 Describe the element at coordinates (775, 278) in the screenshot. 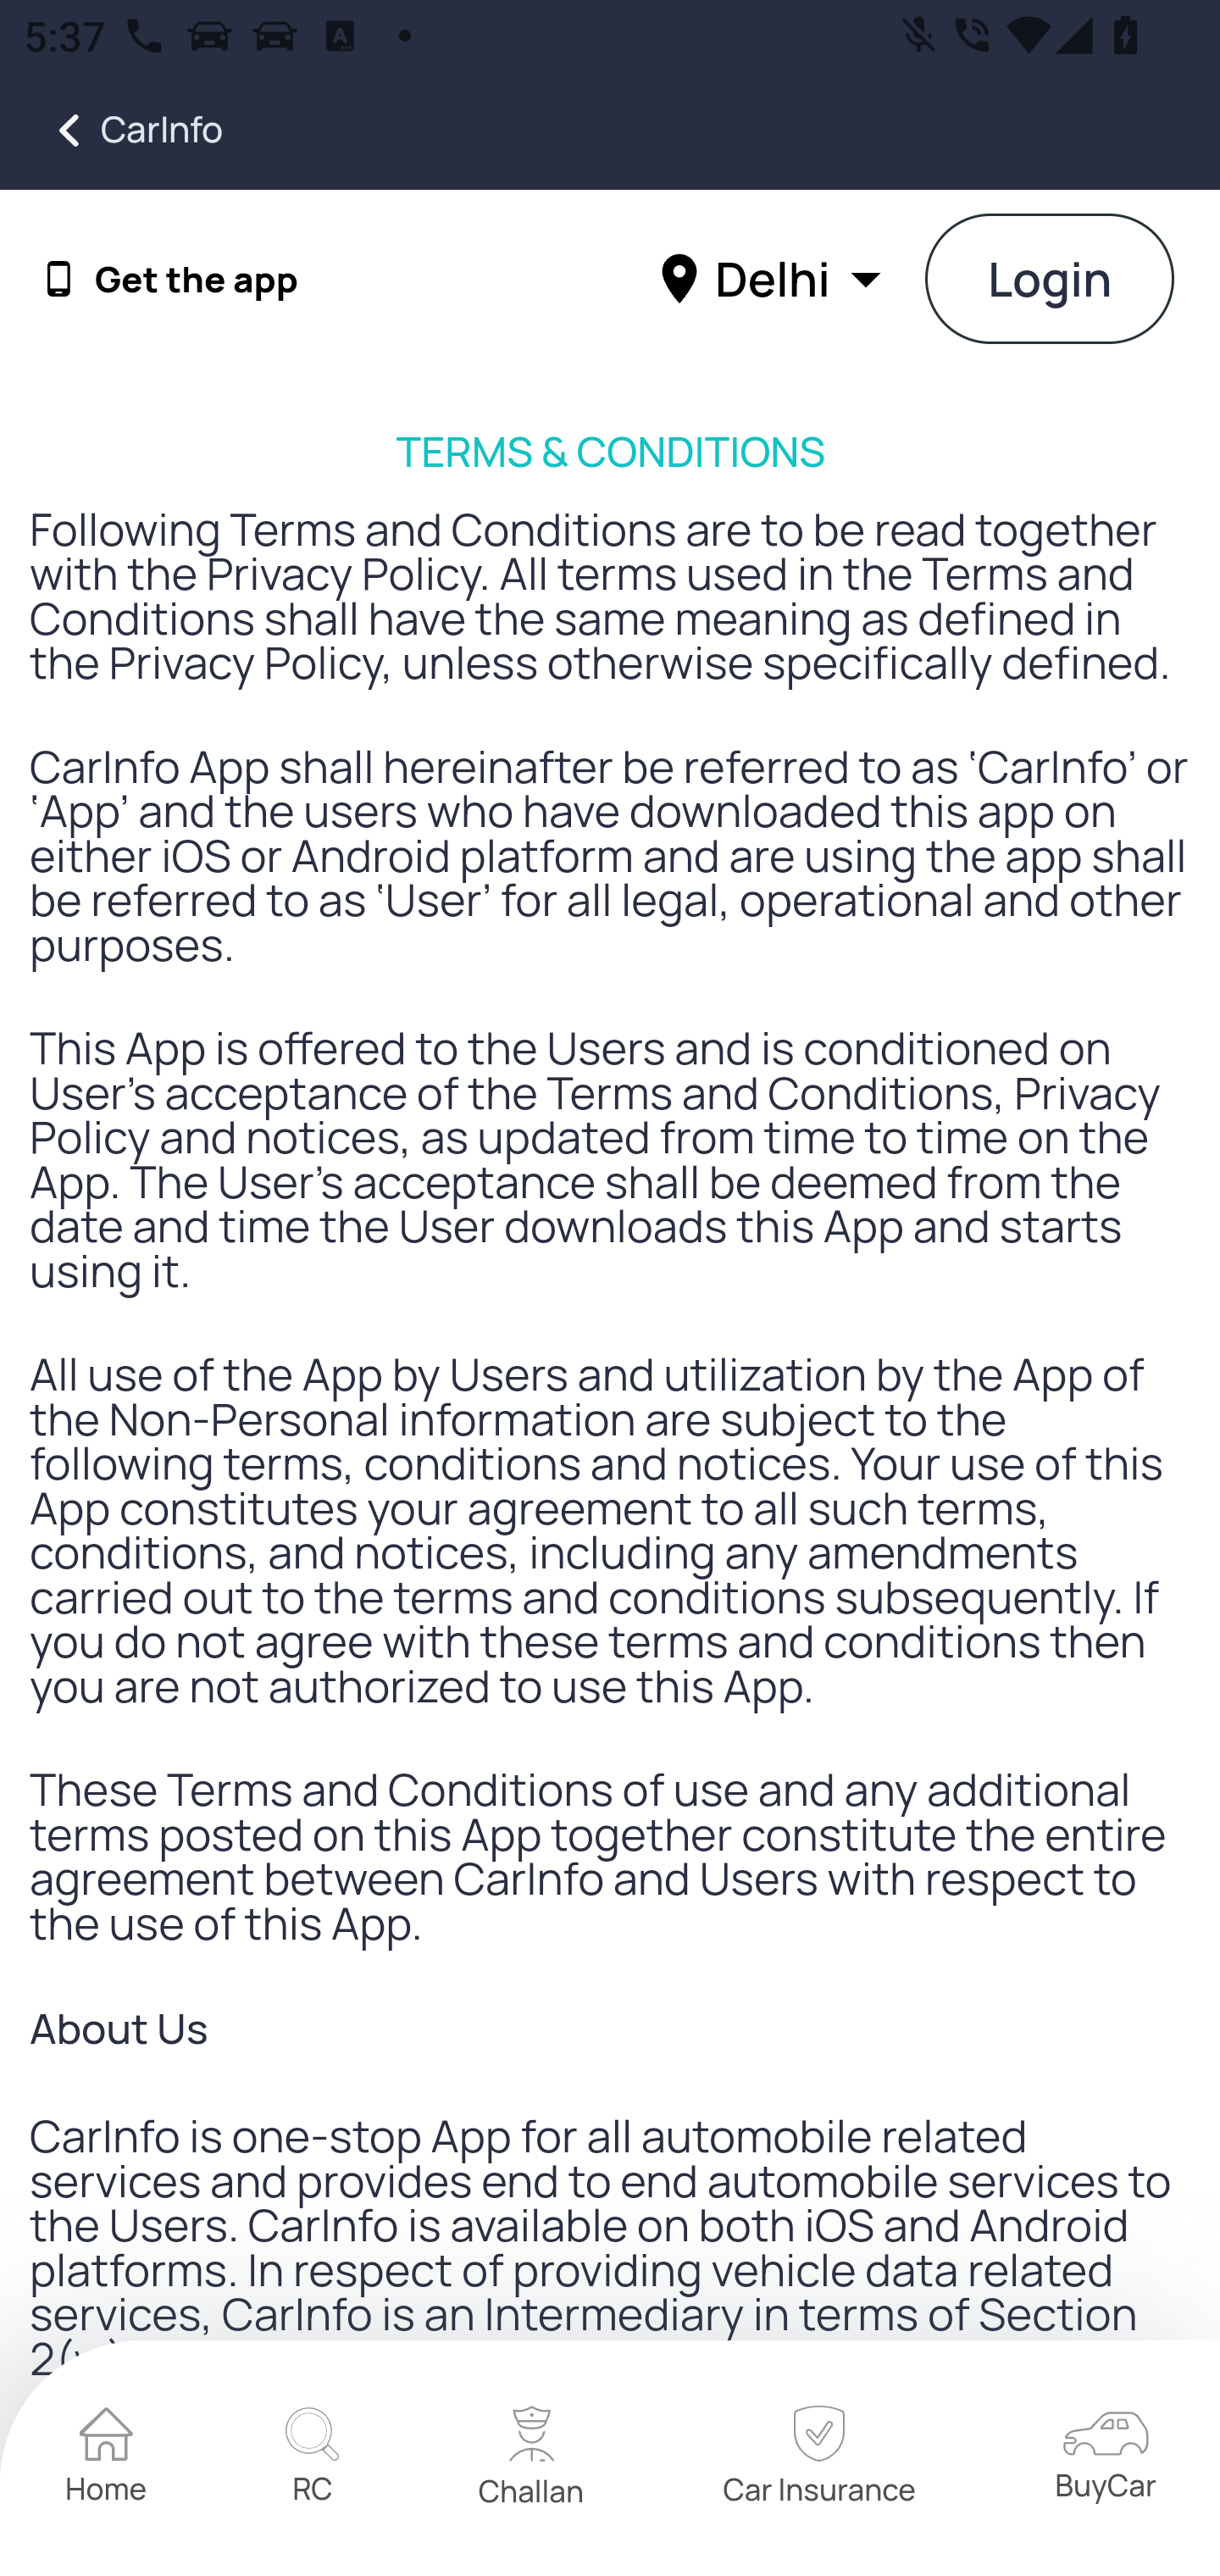

I see `Delhi` at that location.